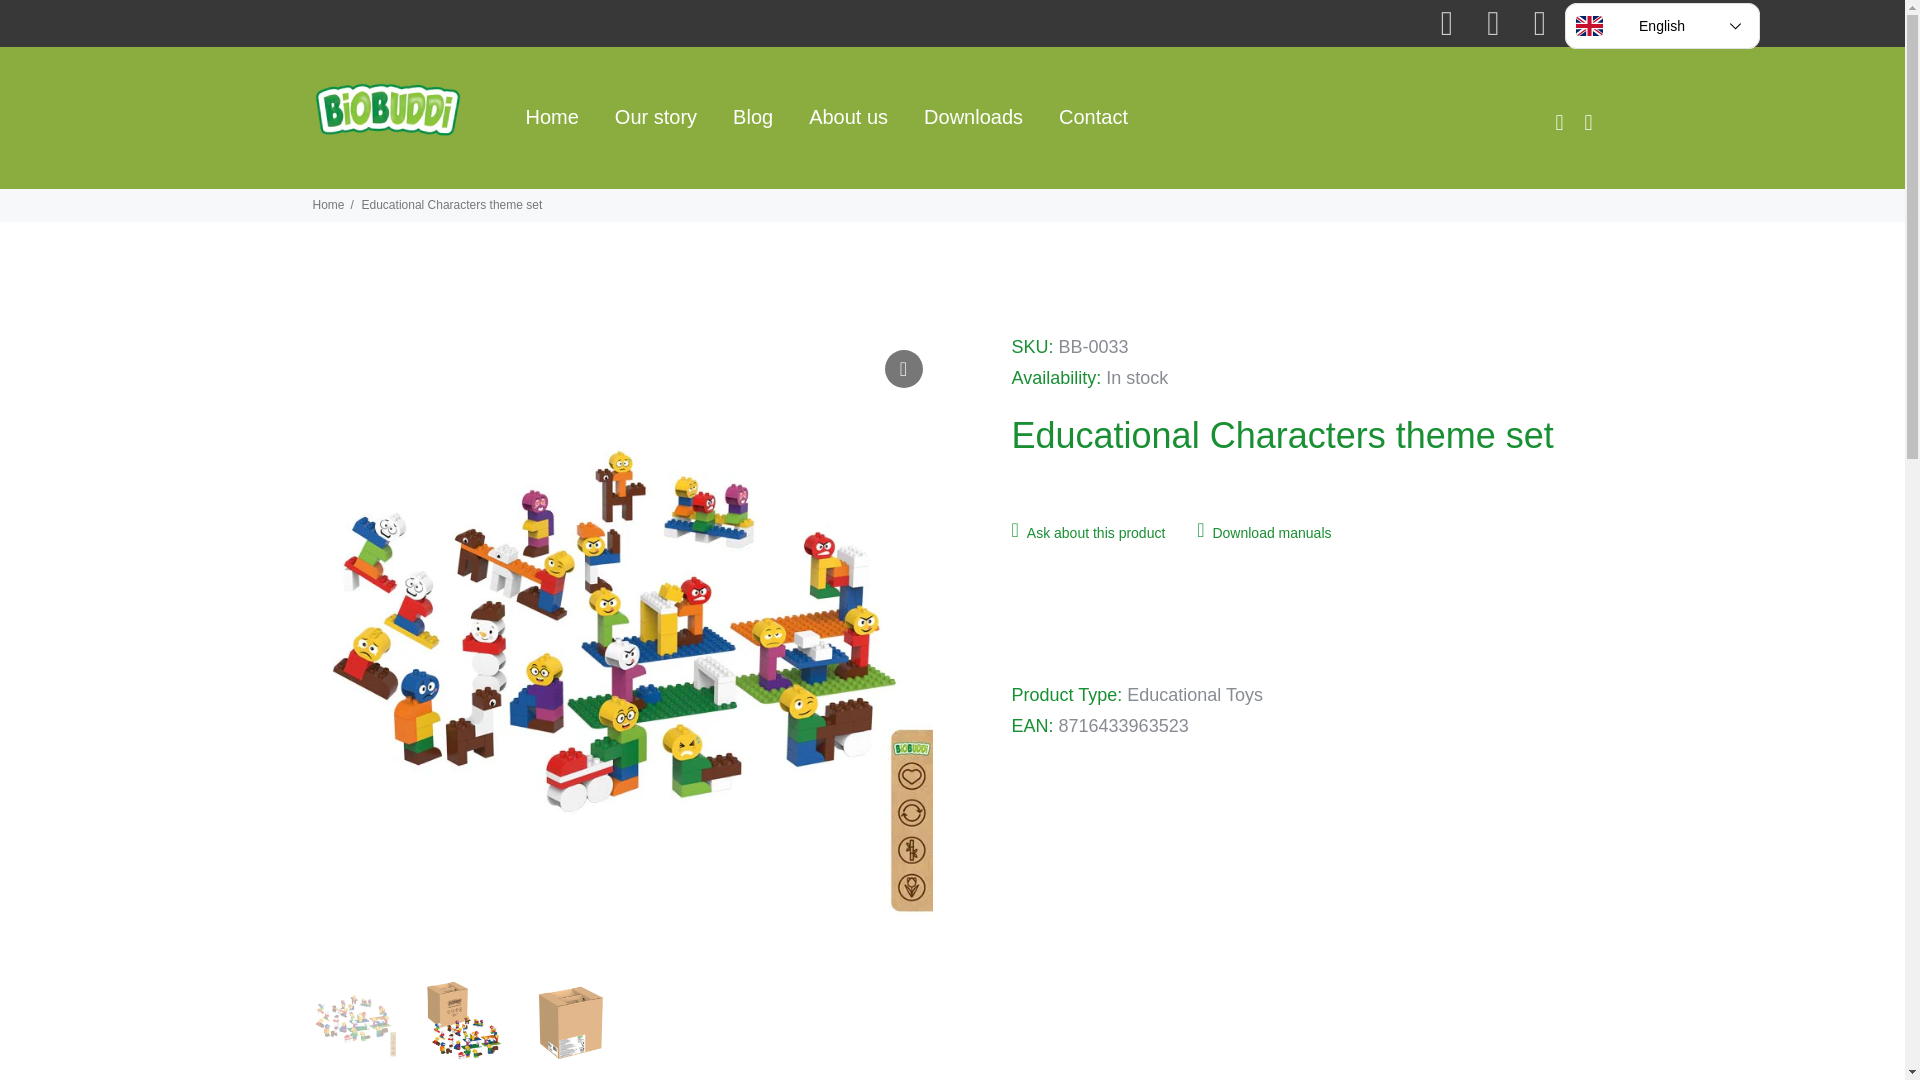 Image resolution: width=1920 pixels, height=1080 pixels. Describe the element at coordinates (1098, 534) in the screenshot. I see `Ask about this product  ` at that location.